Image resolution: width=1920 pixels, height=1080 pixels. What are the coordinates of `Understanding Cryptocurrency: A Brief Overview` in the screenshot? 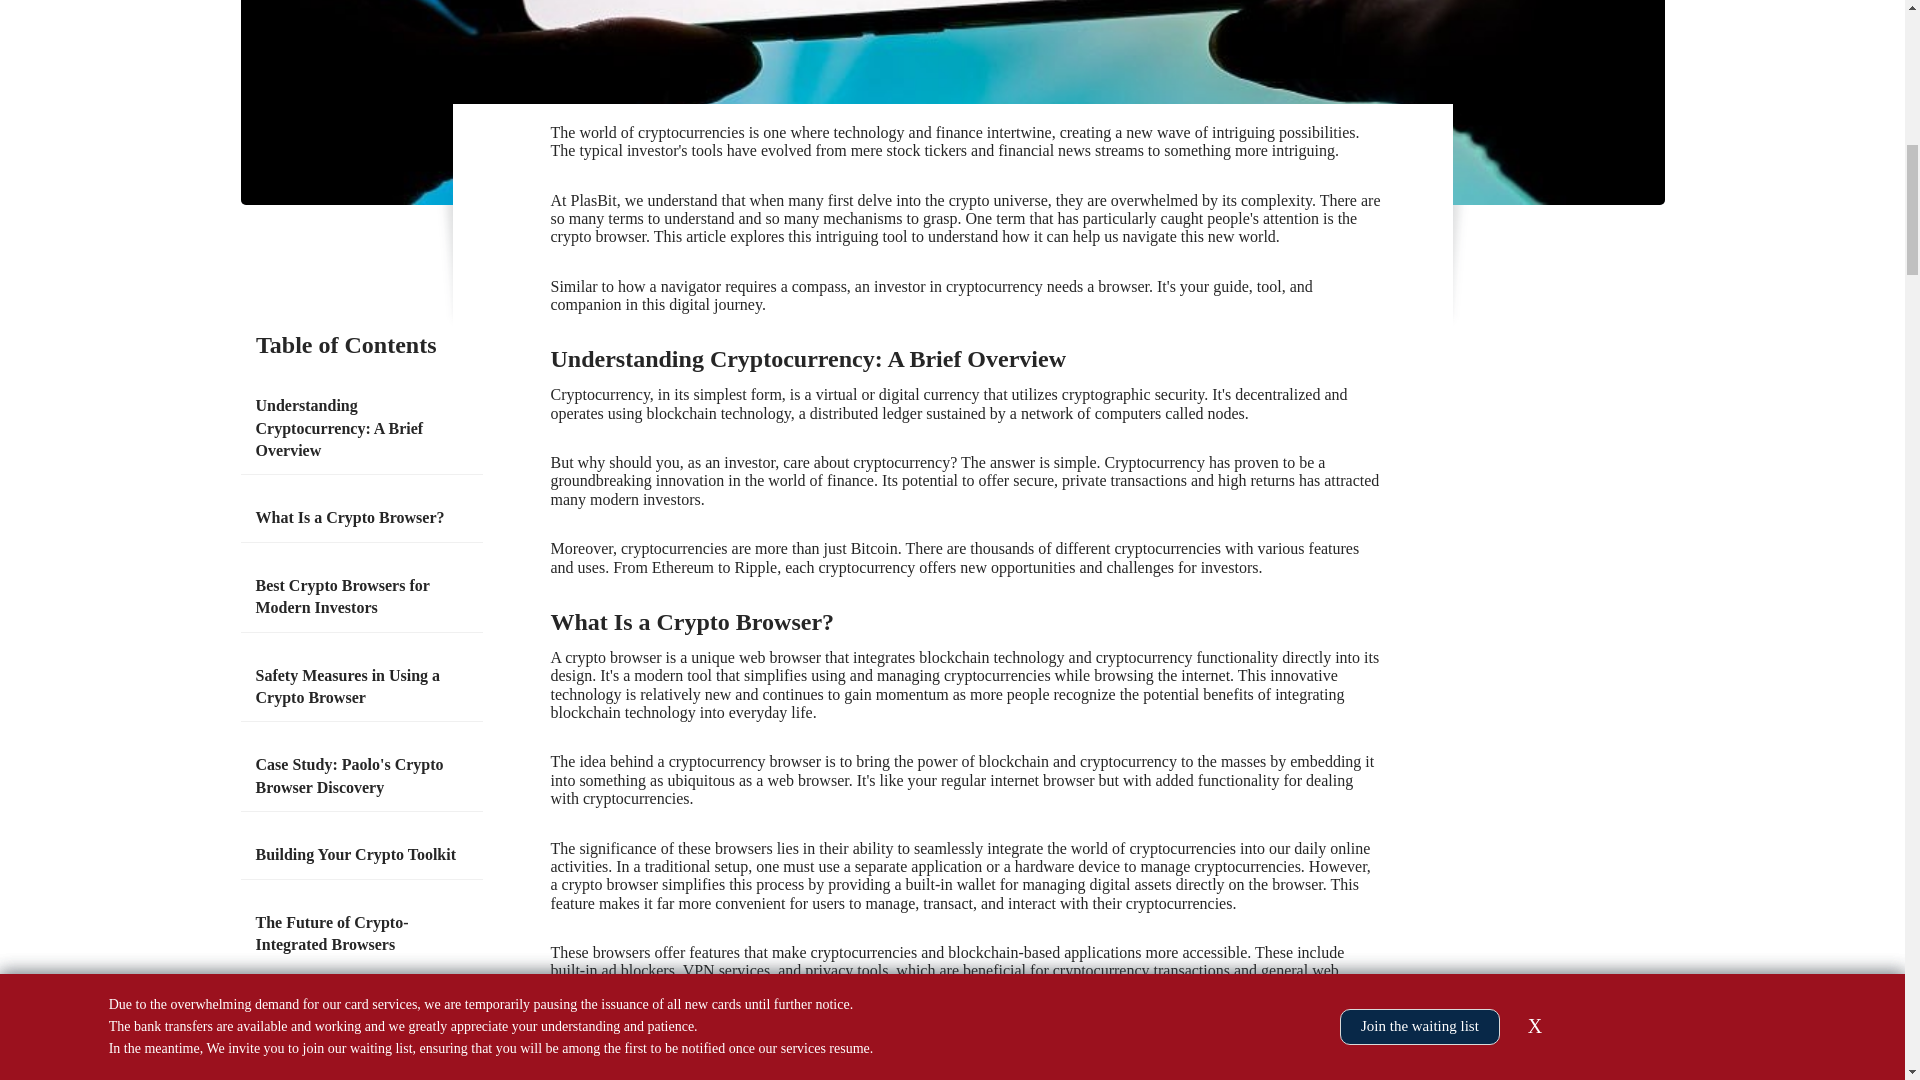 It's located at (362, 428).